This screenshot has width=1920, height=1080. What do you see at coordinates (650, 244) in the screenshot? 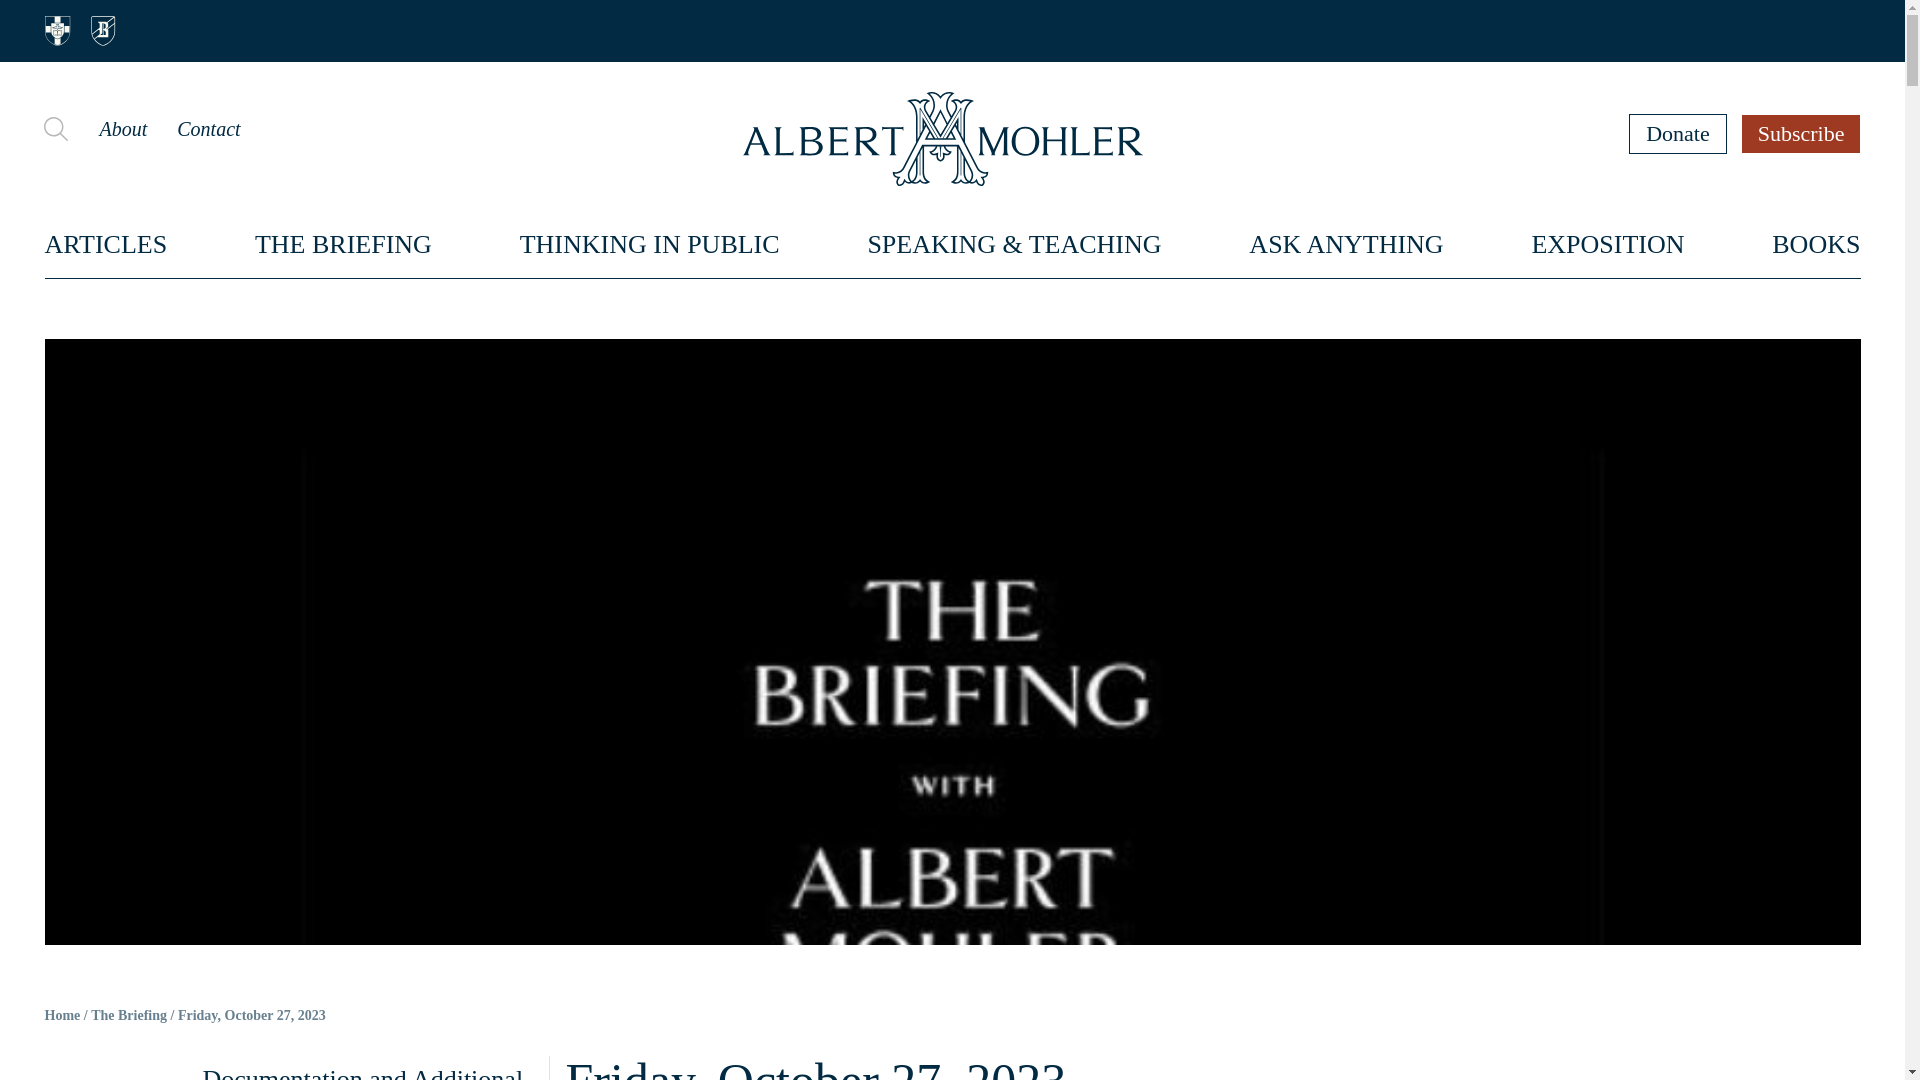
I see `THINKING IN PUBLIC` at bounding box center [650, 244].